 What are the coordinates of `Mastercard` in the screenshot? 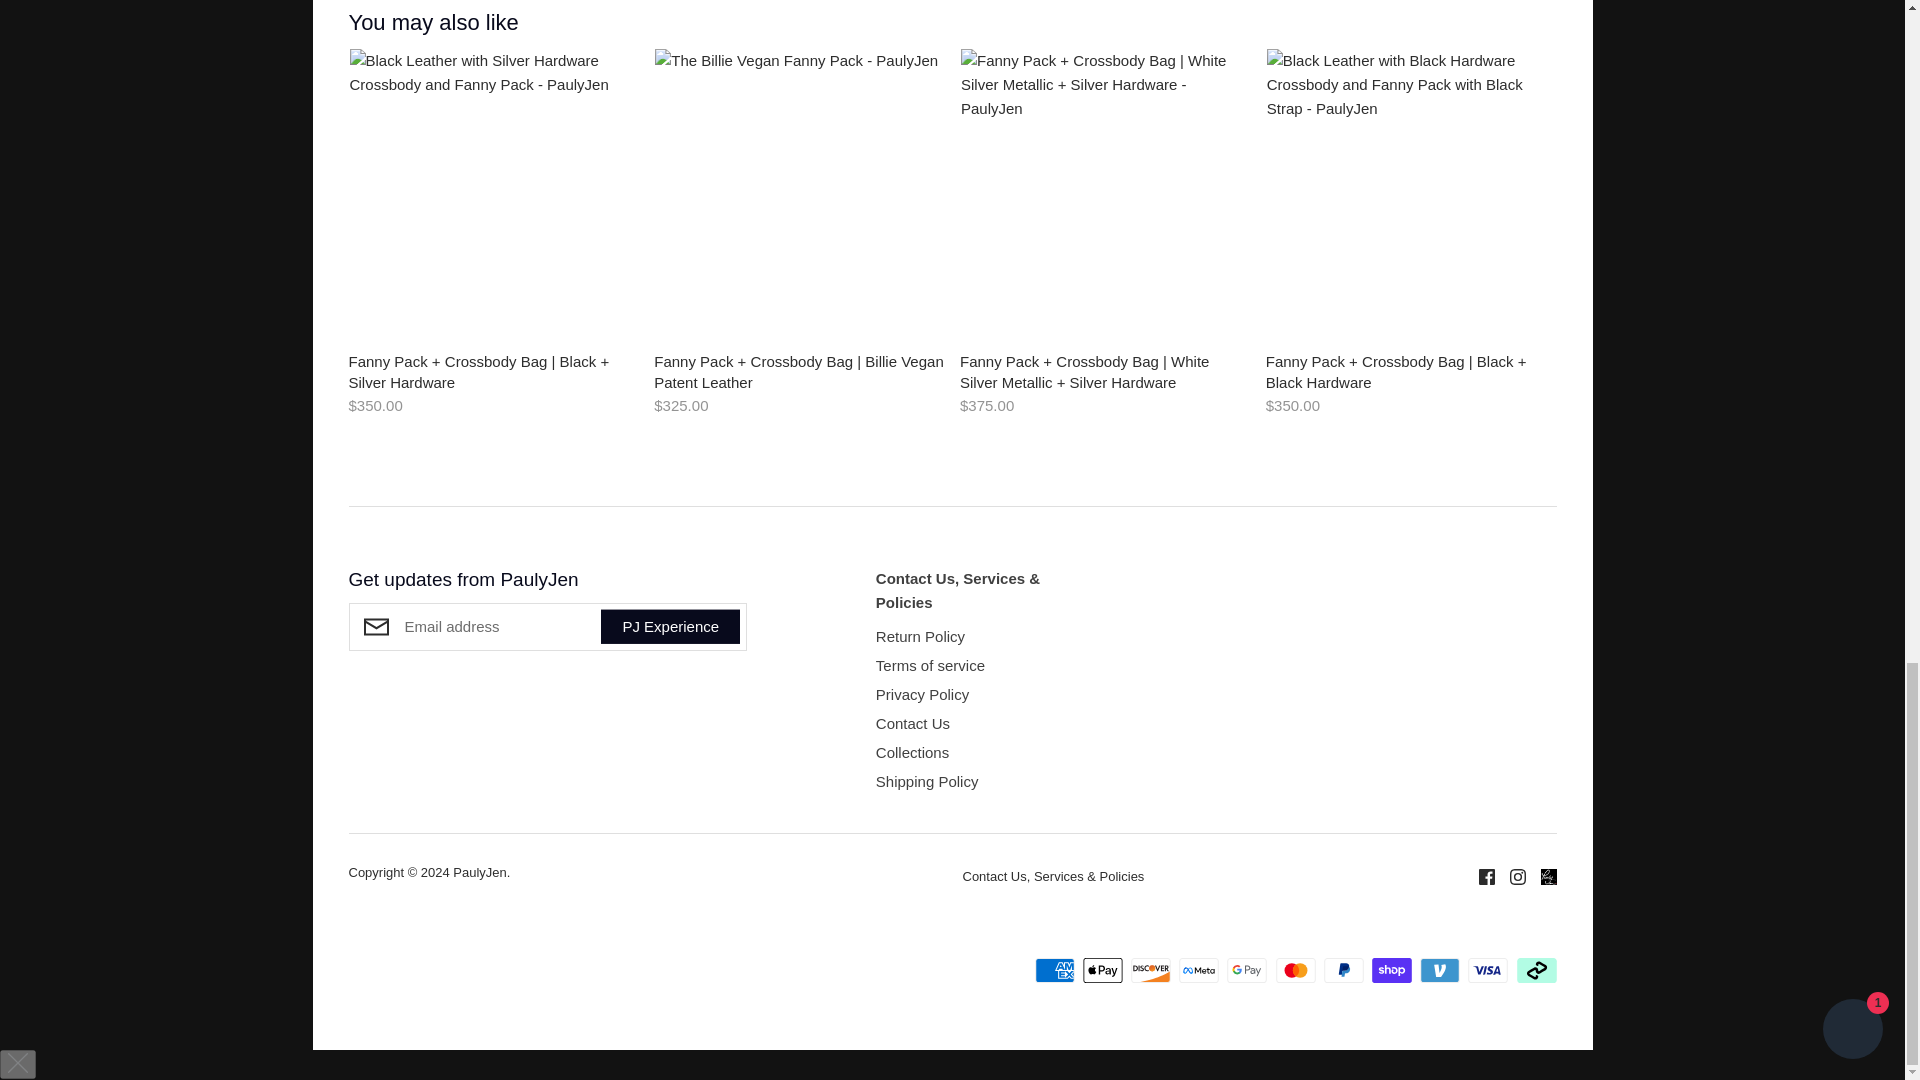 It's located at (1296, 970).